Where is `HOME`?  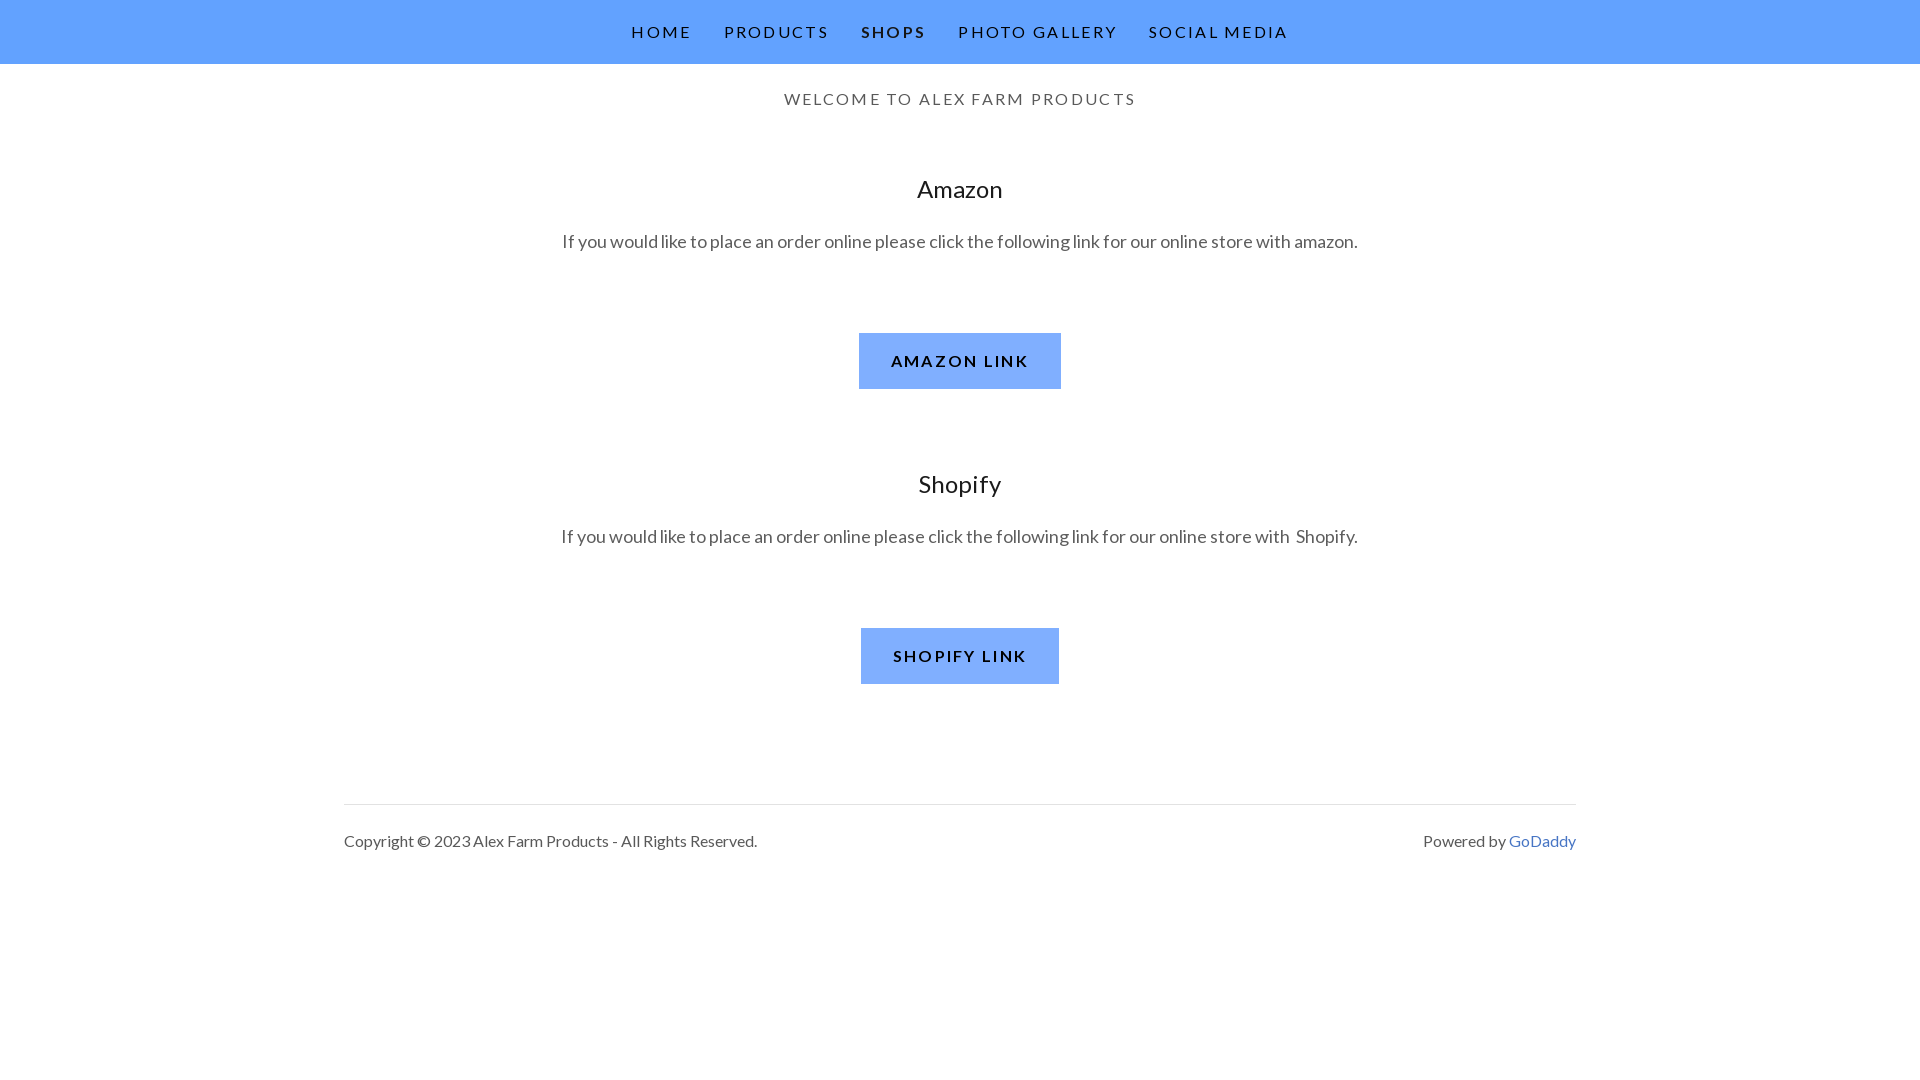
HOME is located at coordinates (661, 32).